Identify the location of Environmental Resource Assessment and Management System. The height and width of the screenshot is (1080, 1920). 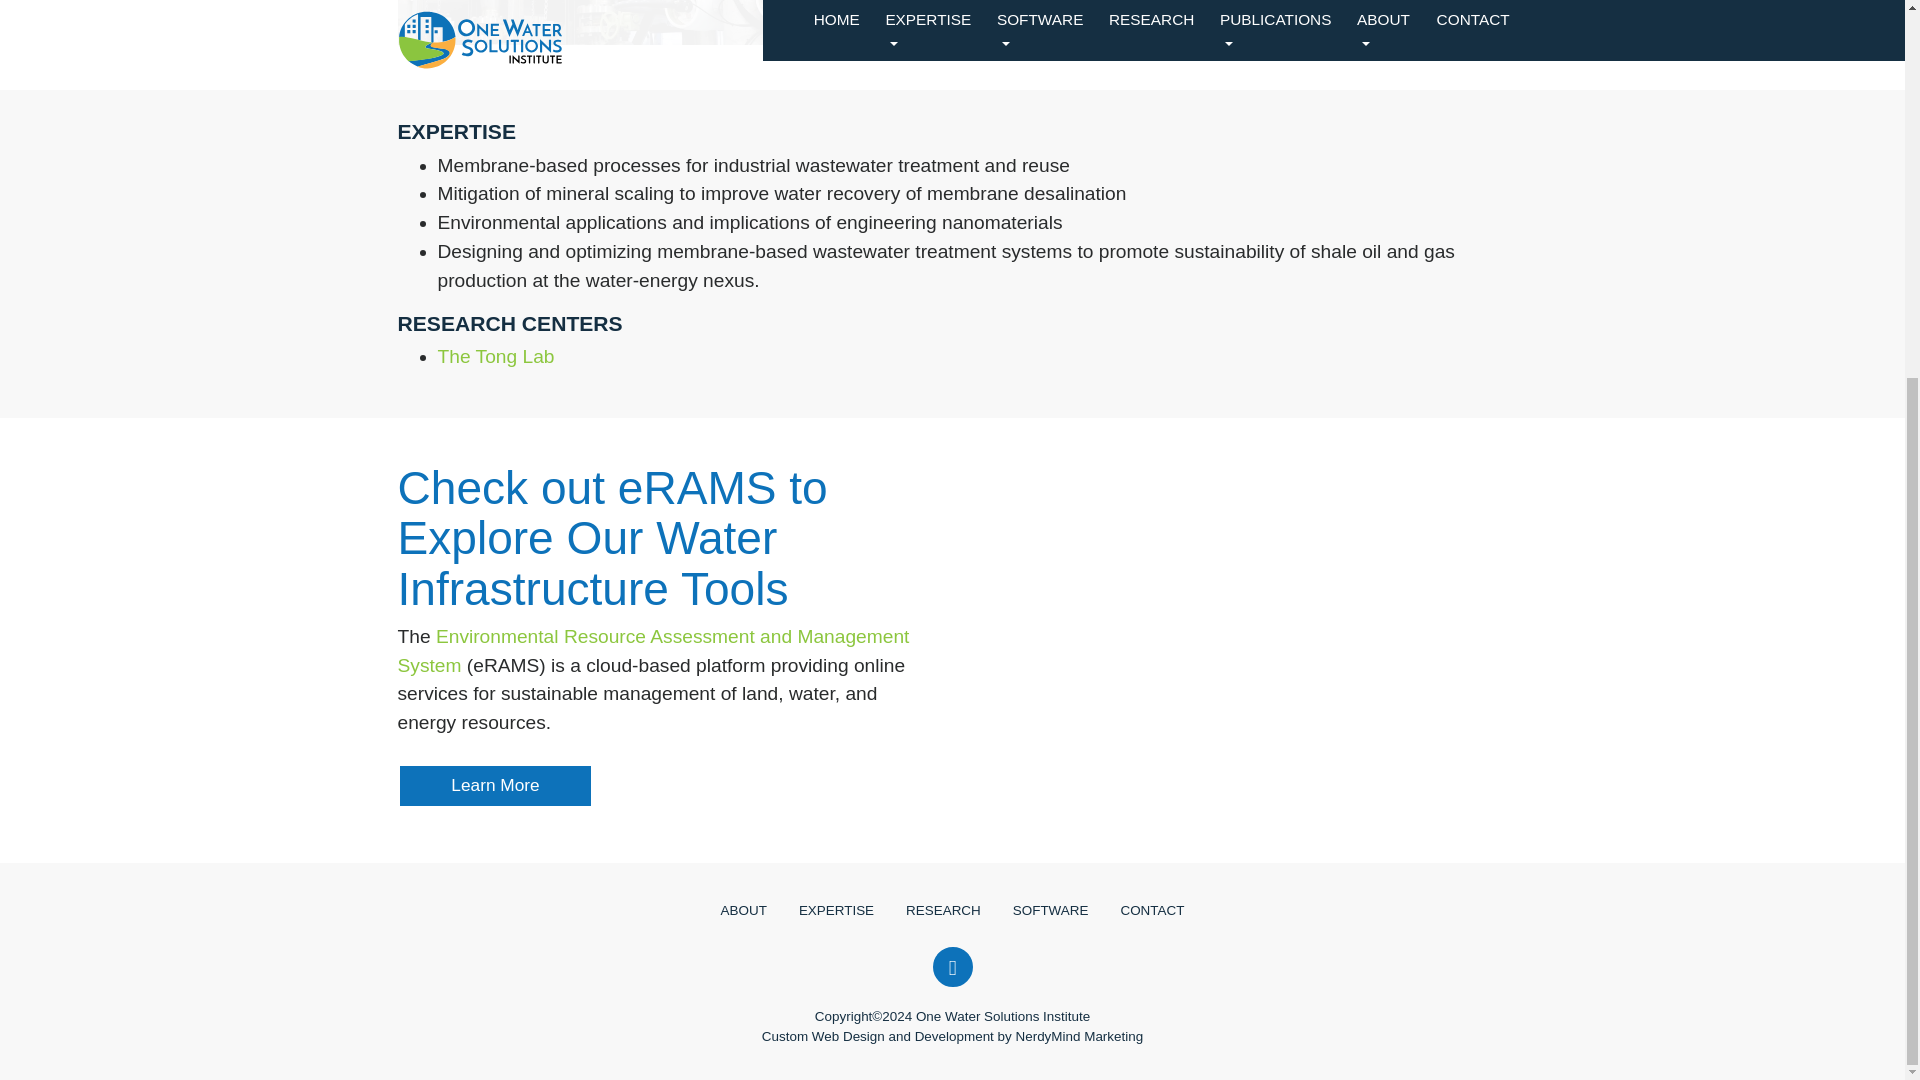
(654, 651).